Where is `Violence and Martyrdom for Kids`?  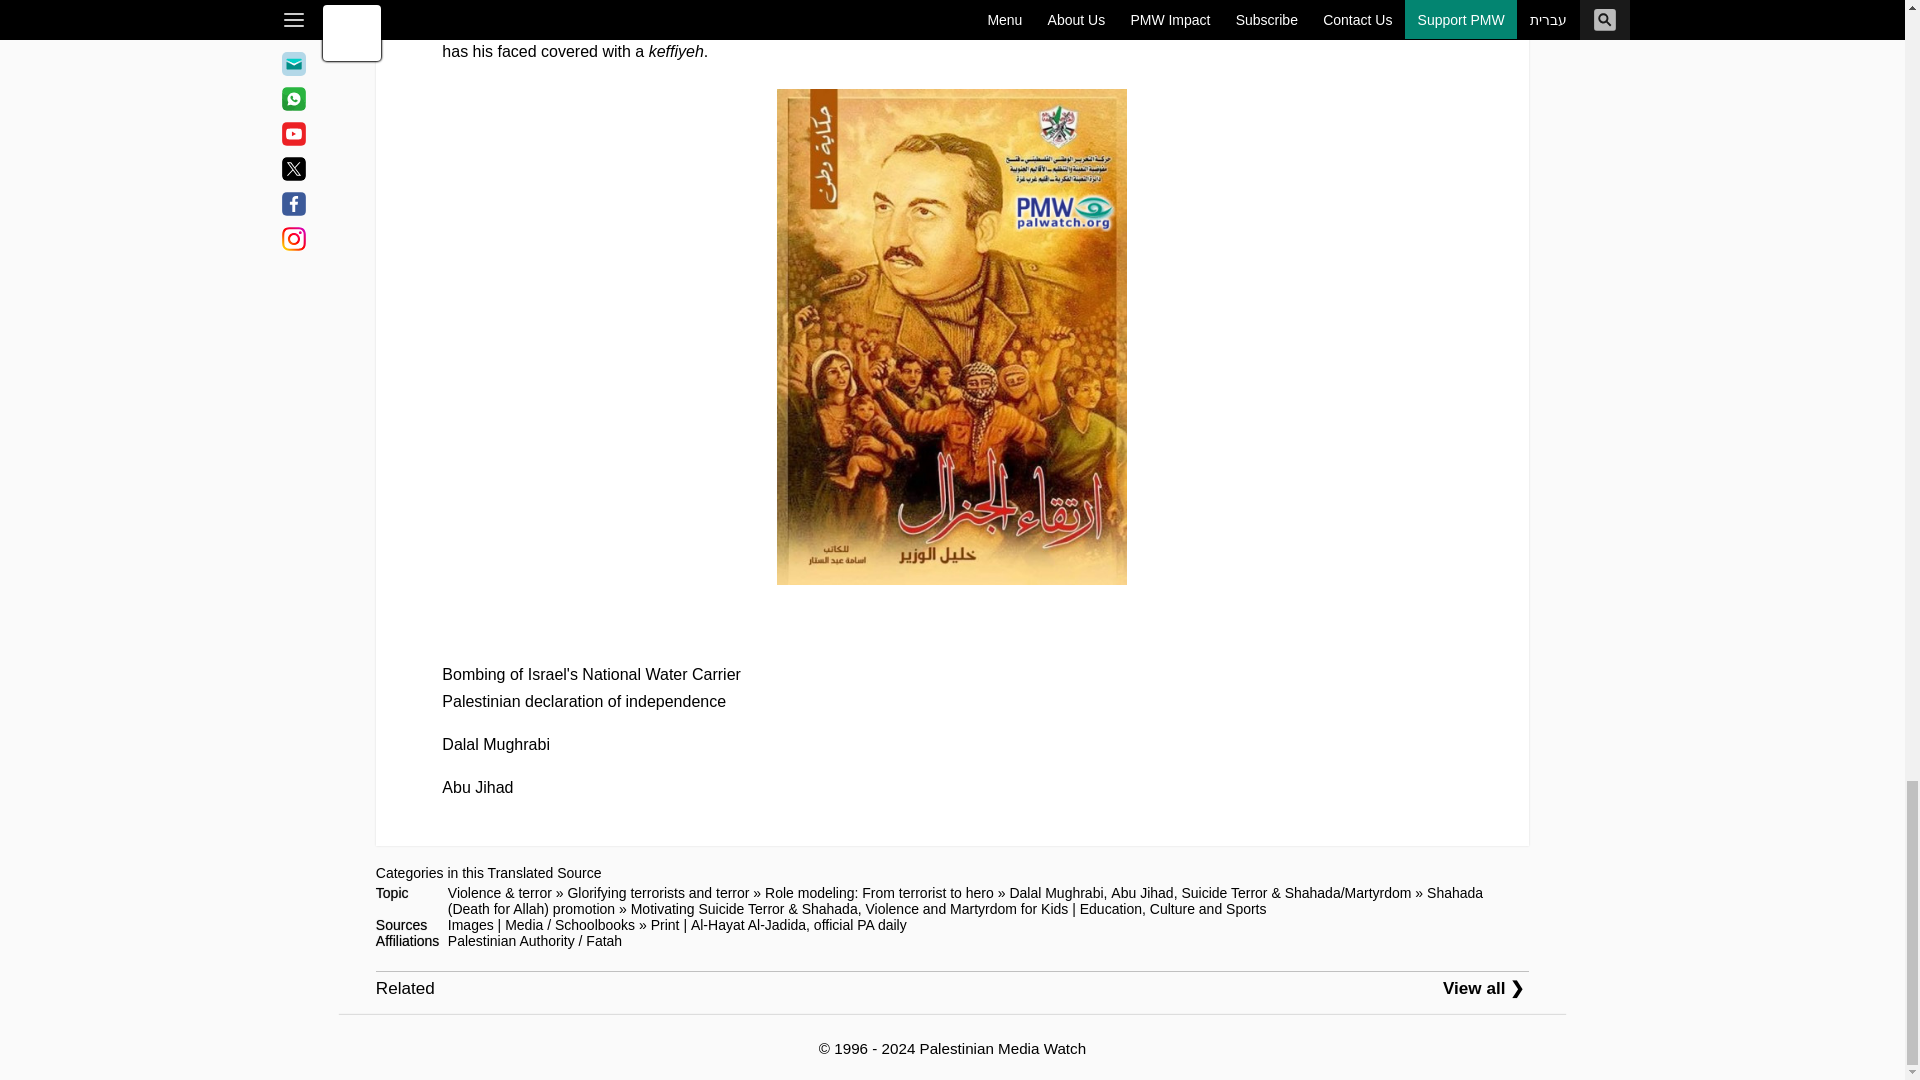 Violence and Martyrdom for Kids is located at coordinates (966, 908).